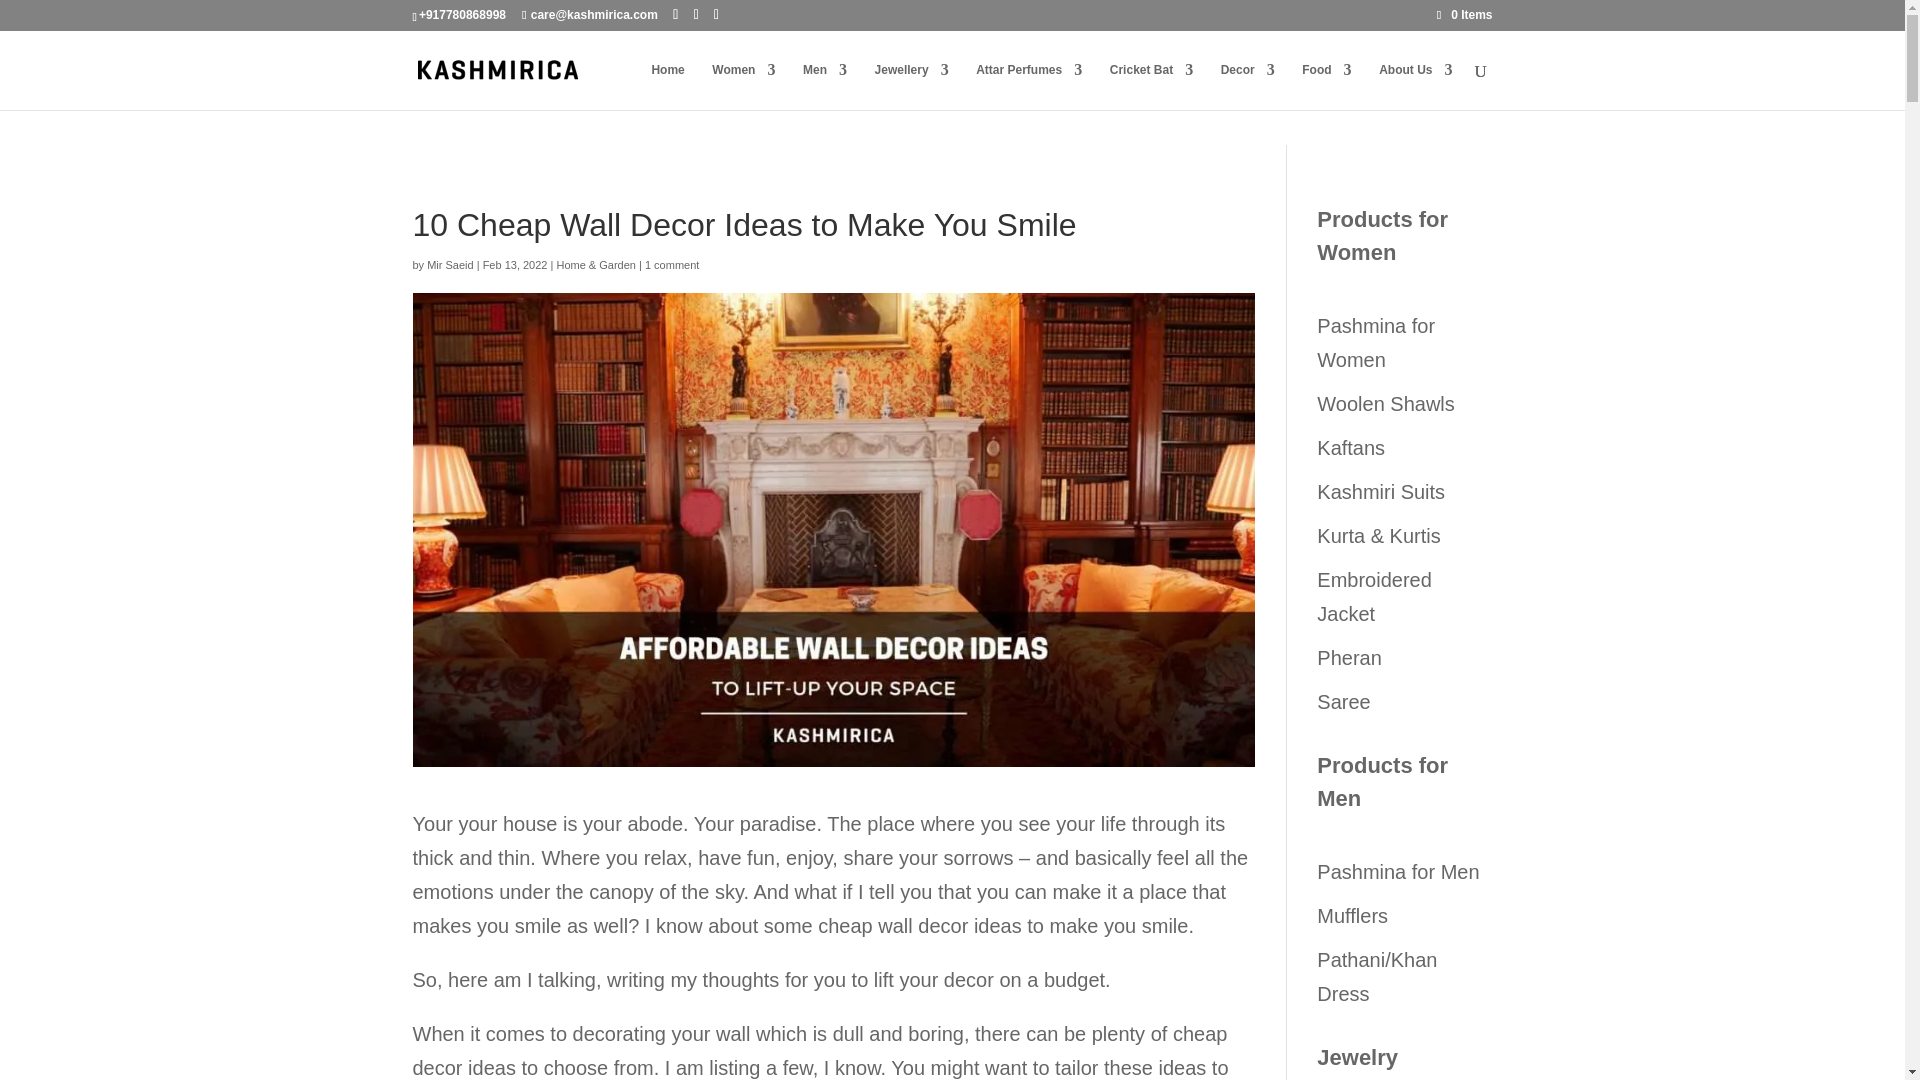 The image size is (1920, 1080). I want to click on Cricket Bat, so click(1150, 86).